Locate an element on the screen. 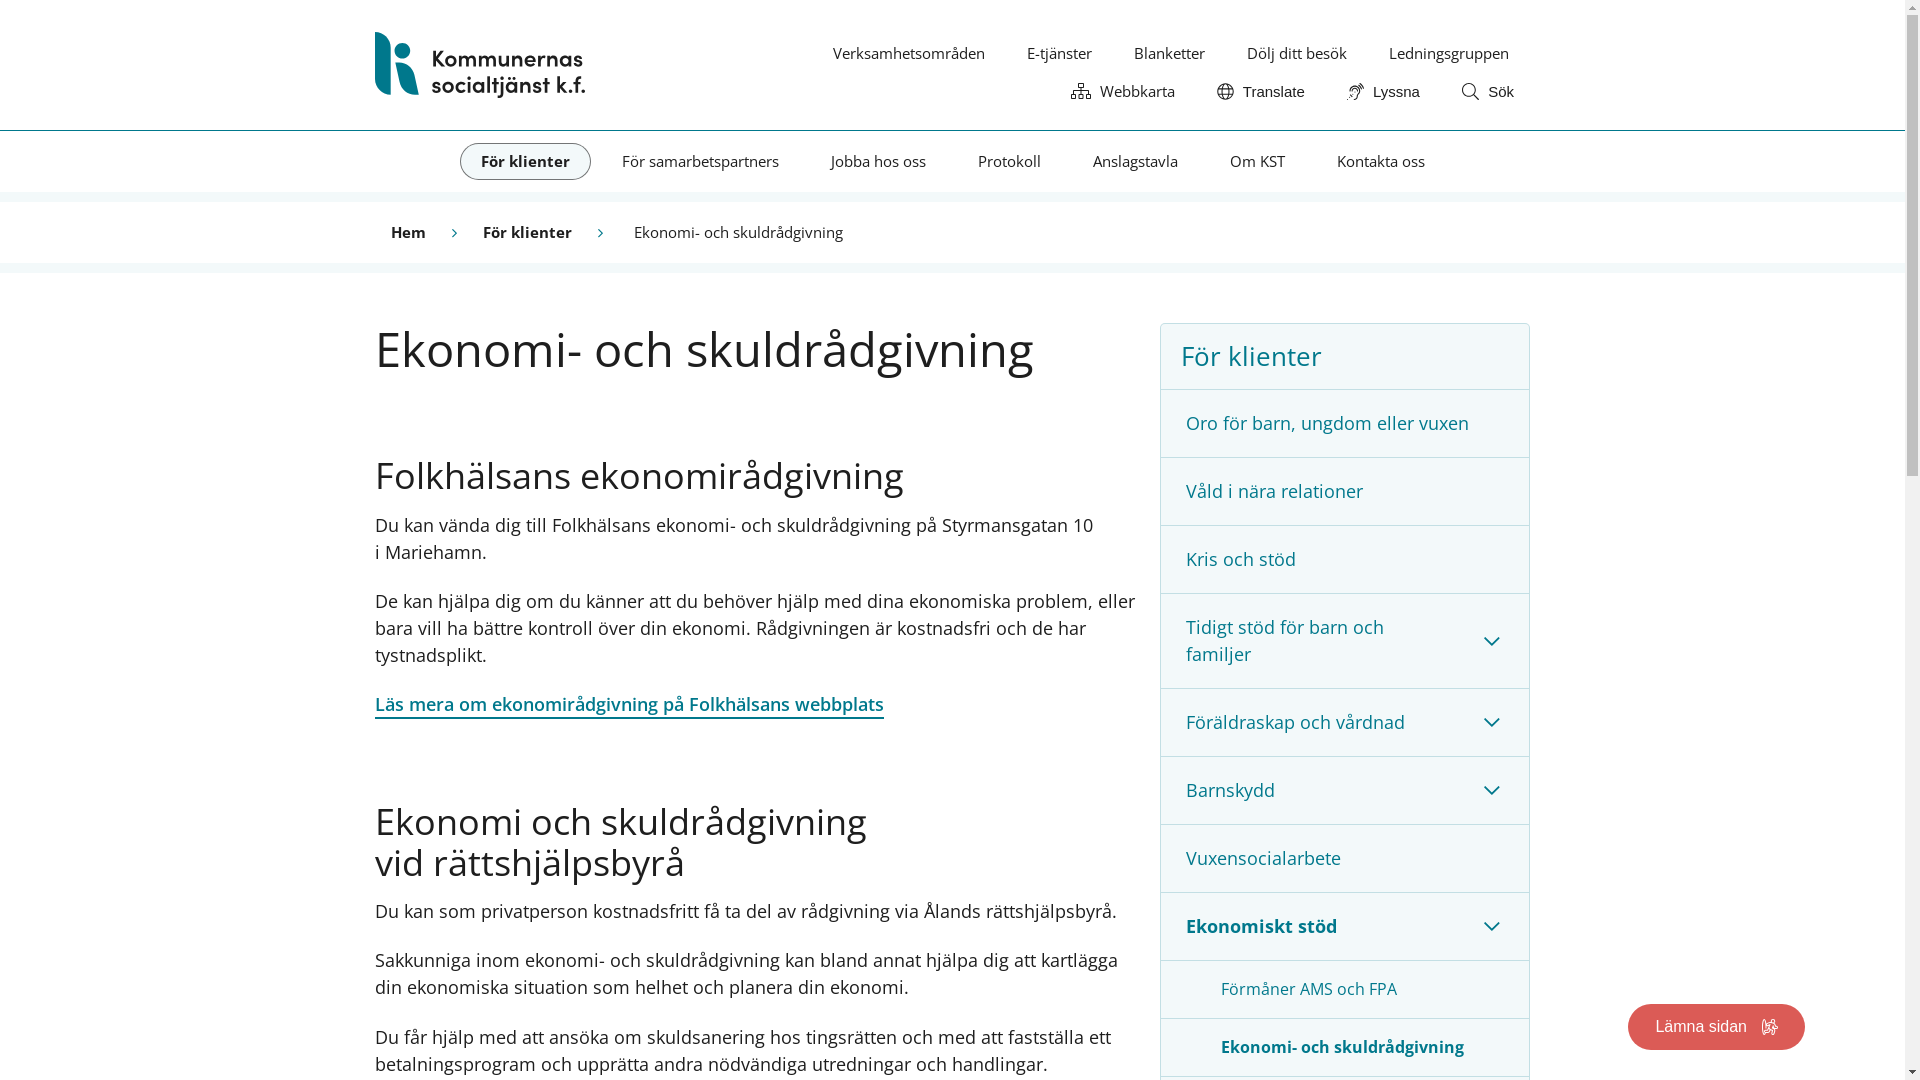  Lyssna is located at coordinates (1384, 92).